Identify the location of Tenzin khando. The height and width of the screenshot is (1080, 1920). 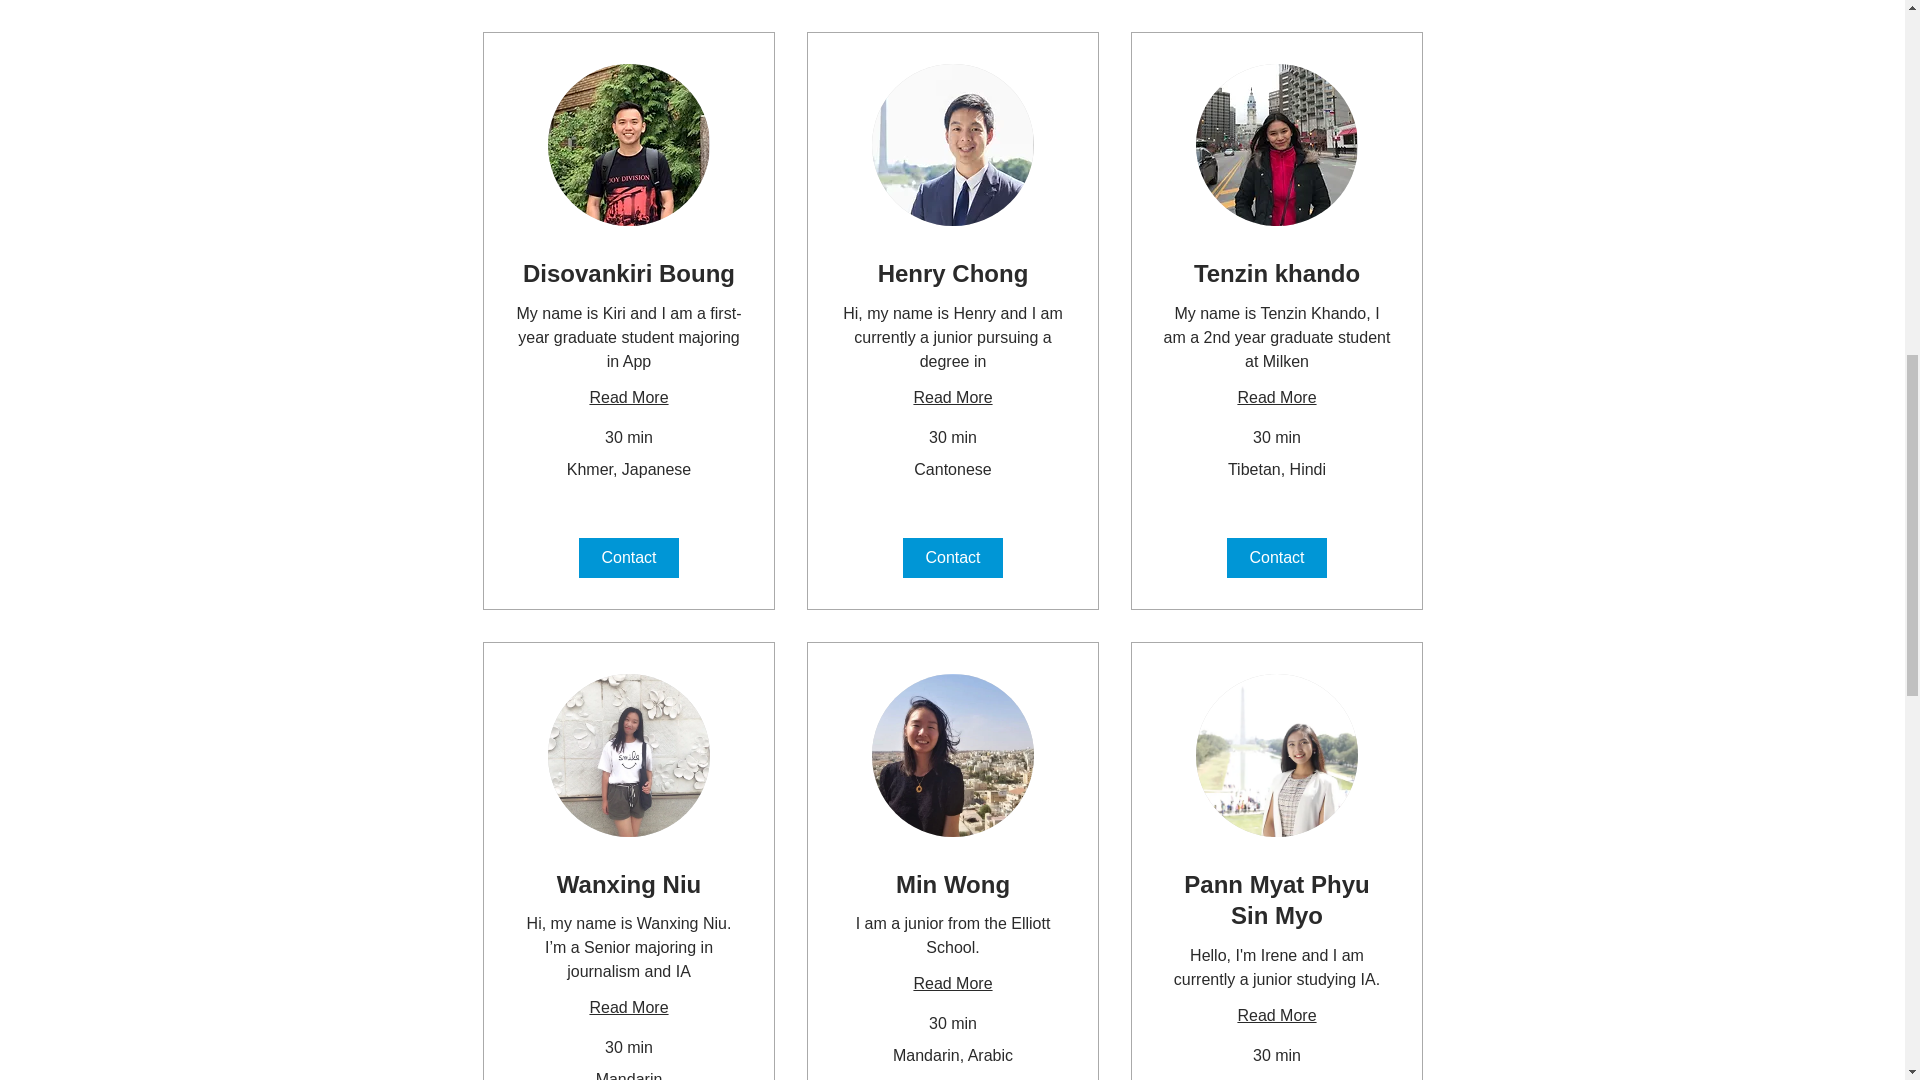
(1276, 274).